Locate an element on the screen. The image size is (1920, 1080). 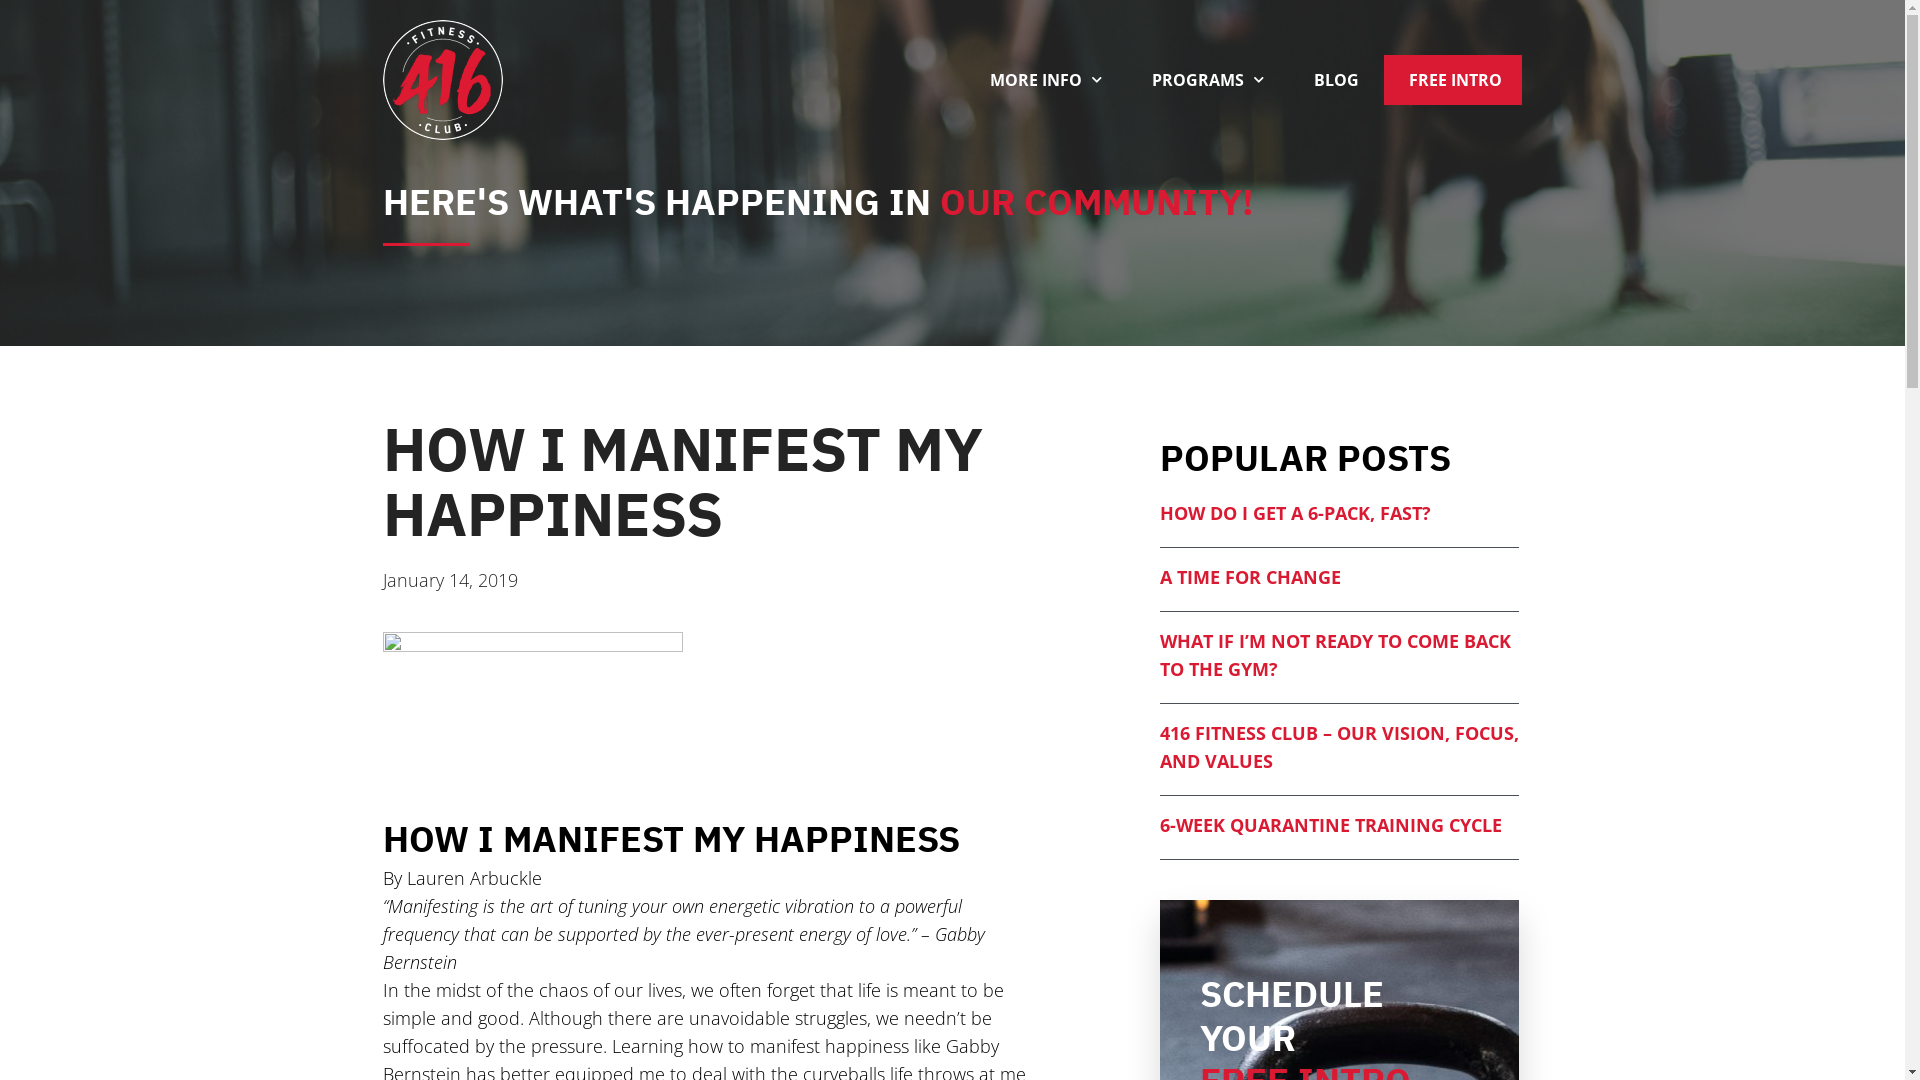
FREE INTRO is located at coordinates (1456, 80).